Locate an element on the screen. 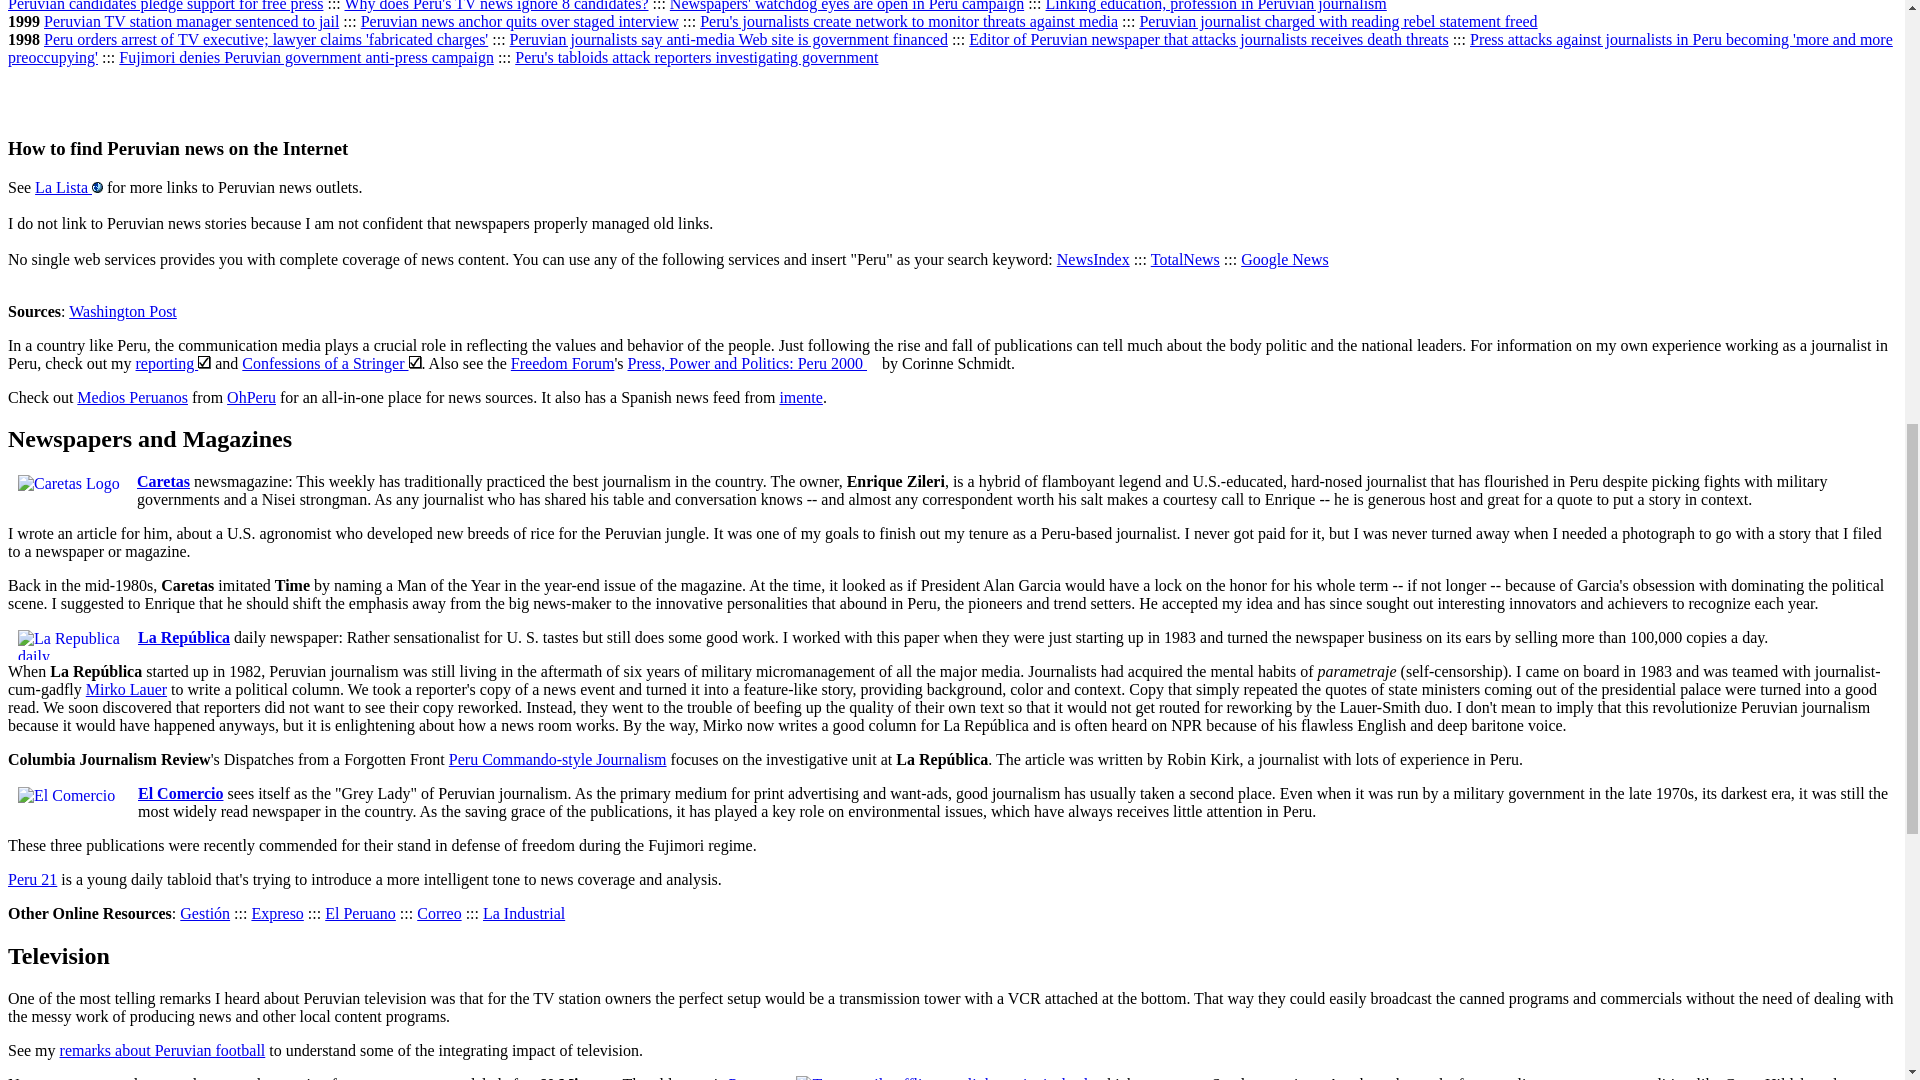  Peruvian candidates pledge support for free press is located at coordinates (164, 6).